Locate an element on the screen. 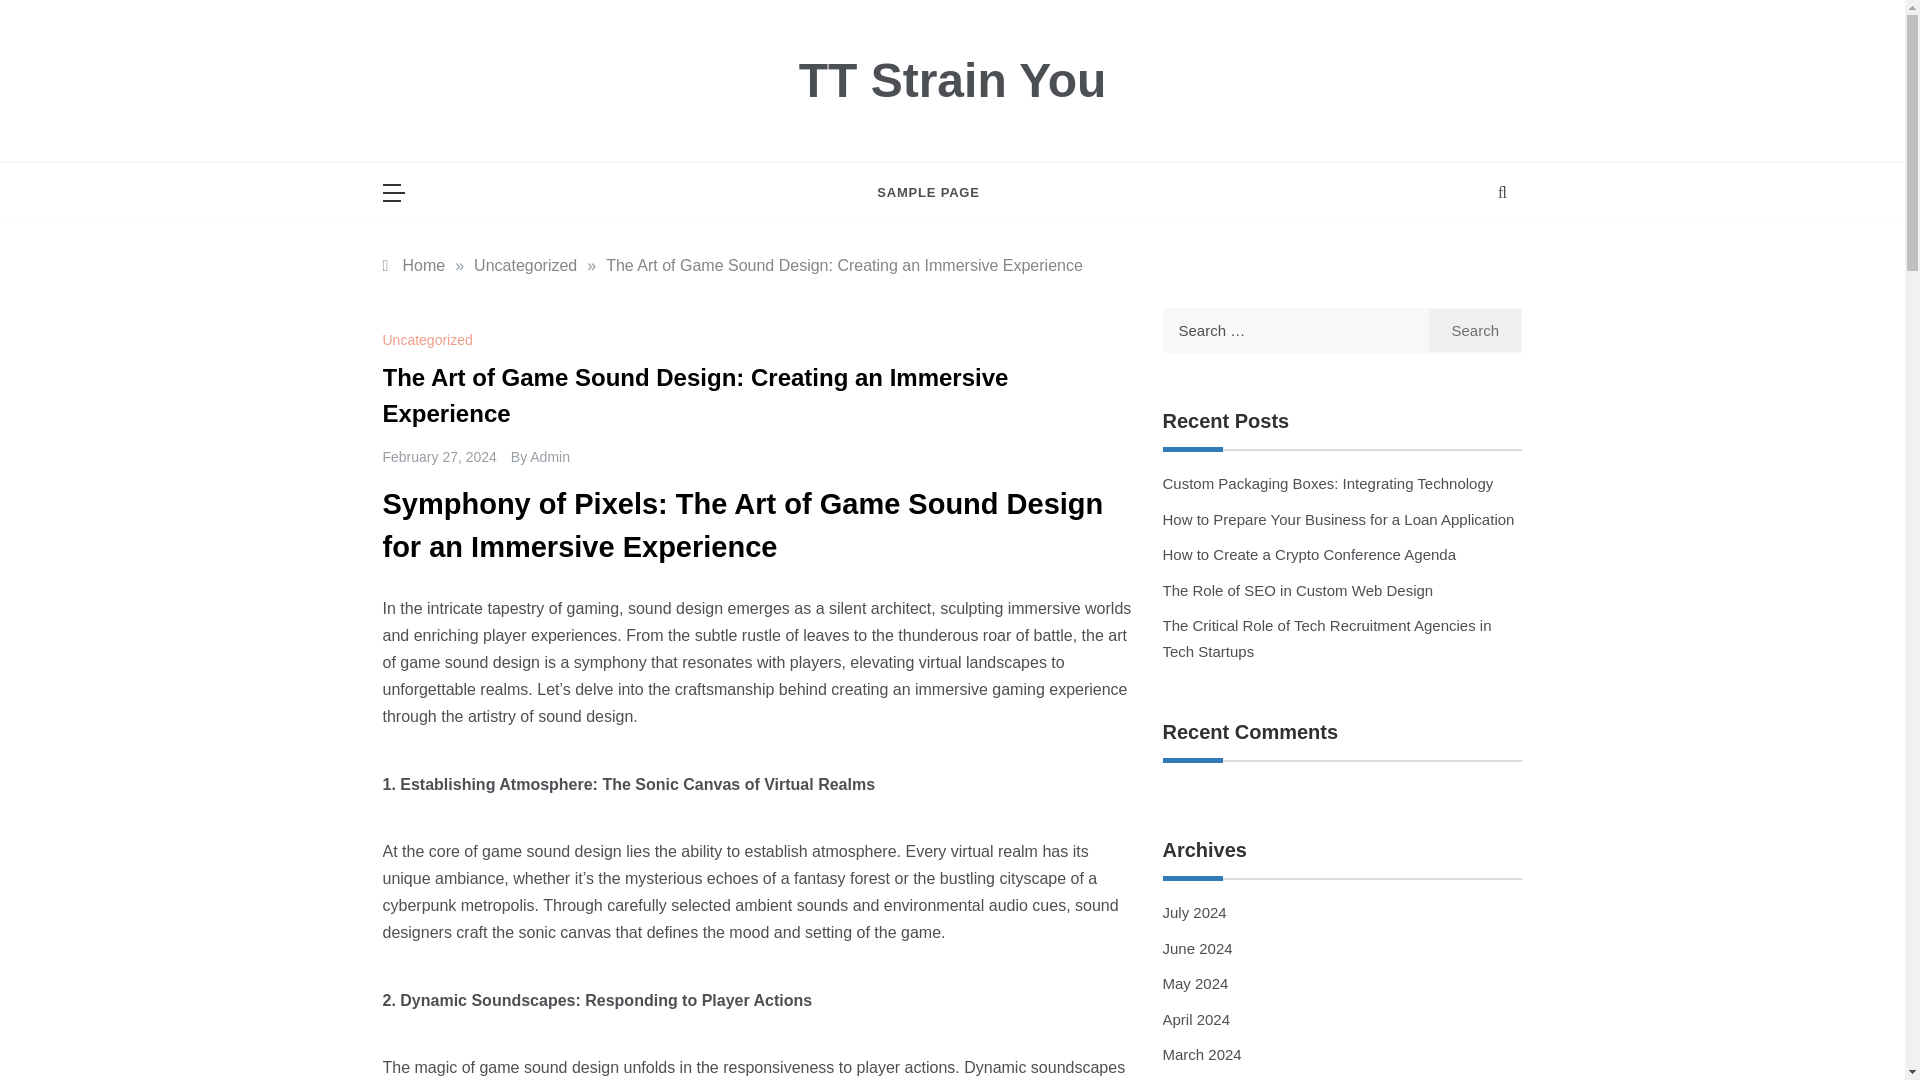  July 2024 is located at coordinates (1194, 912).